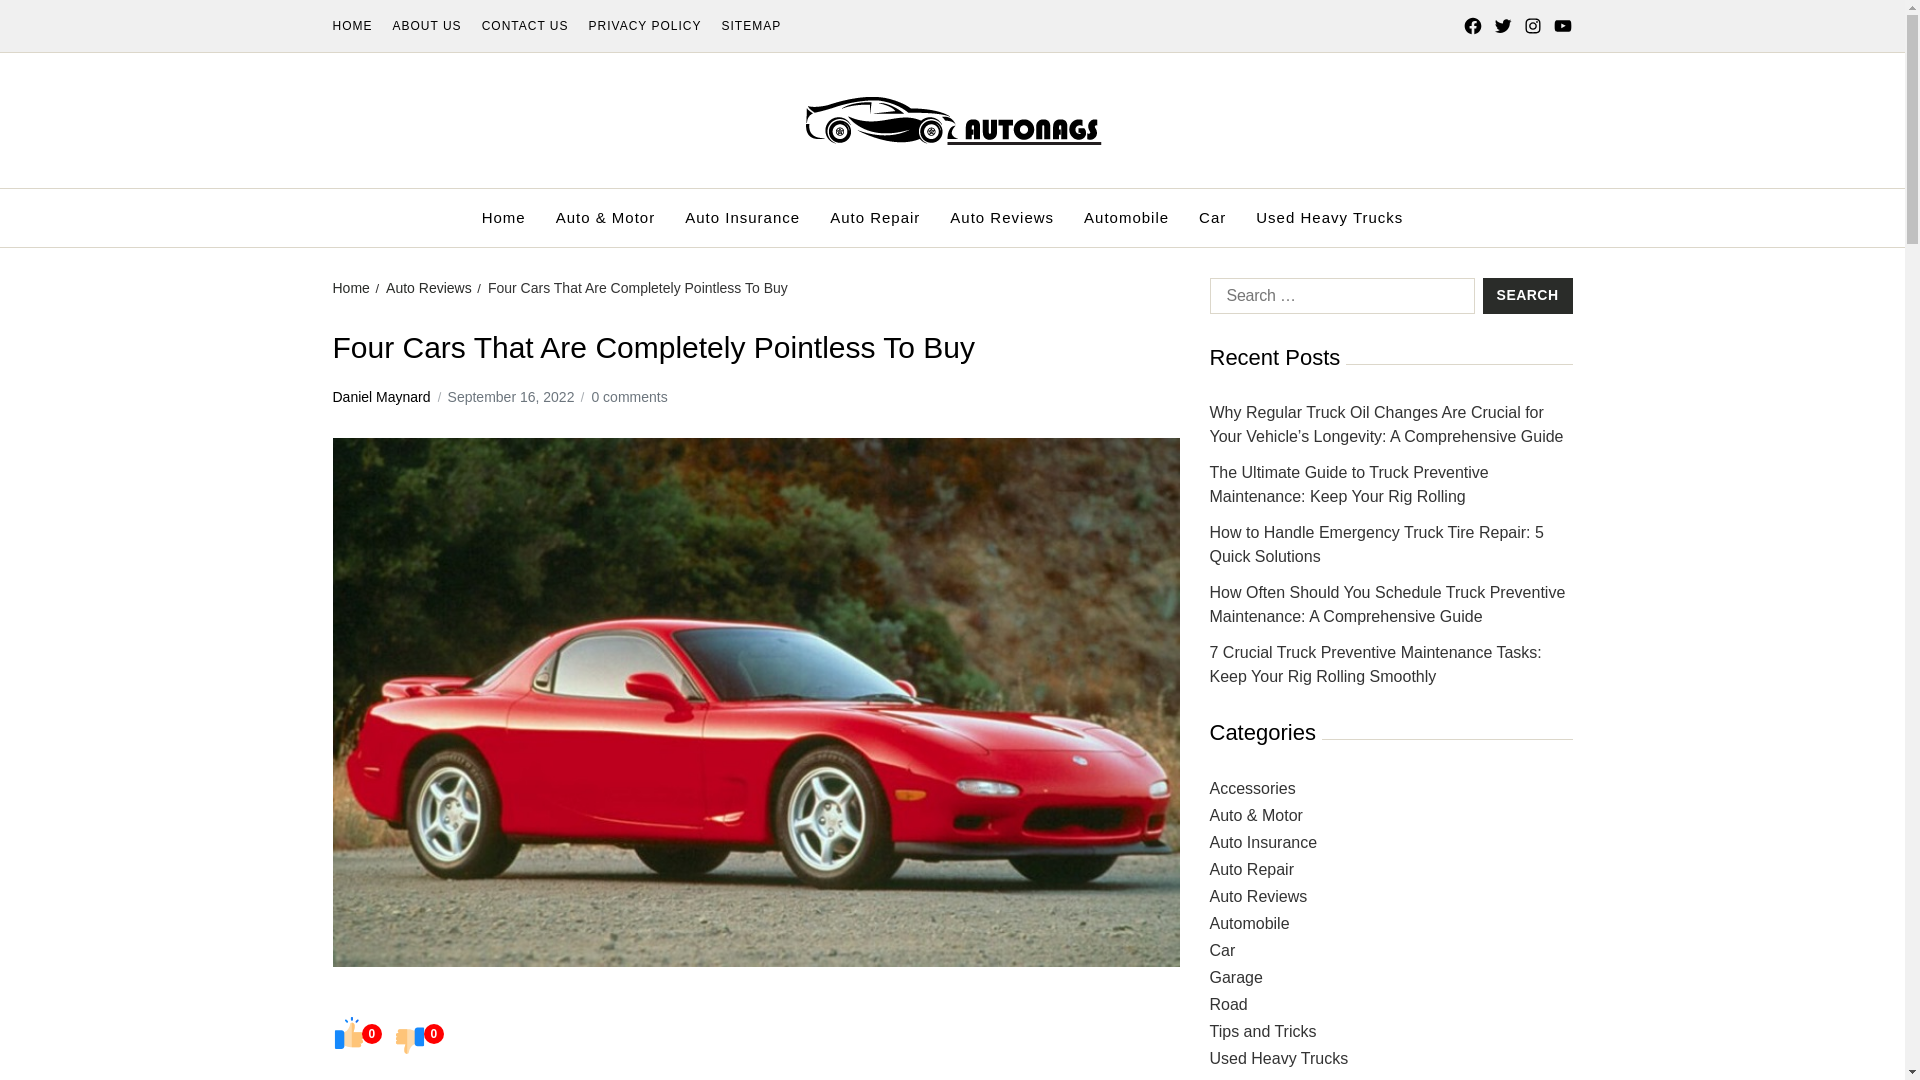 This screenshot has height=1080, width=1920. What do you see at coordinates (352, 26) in the screenshot?
I see `HOME` at bounding box center [352, 26].